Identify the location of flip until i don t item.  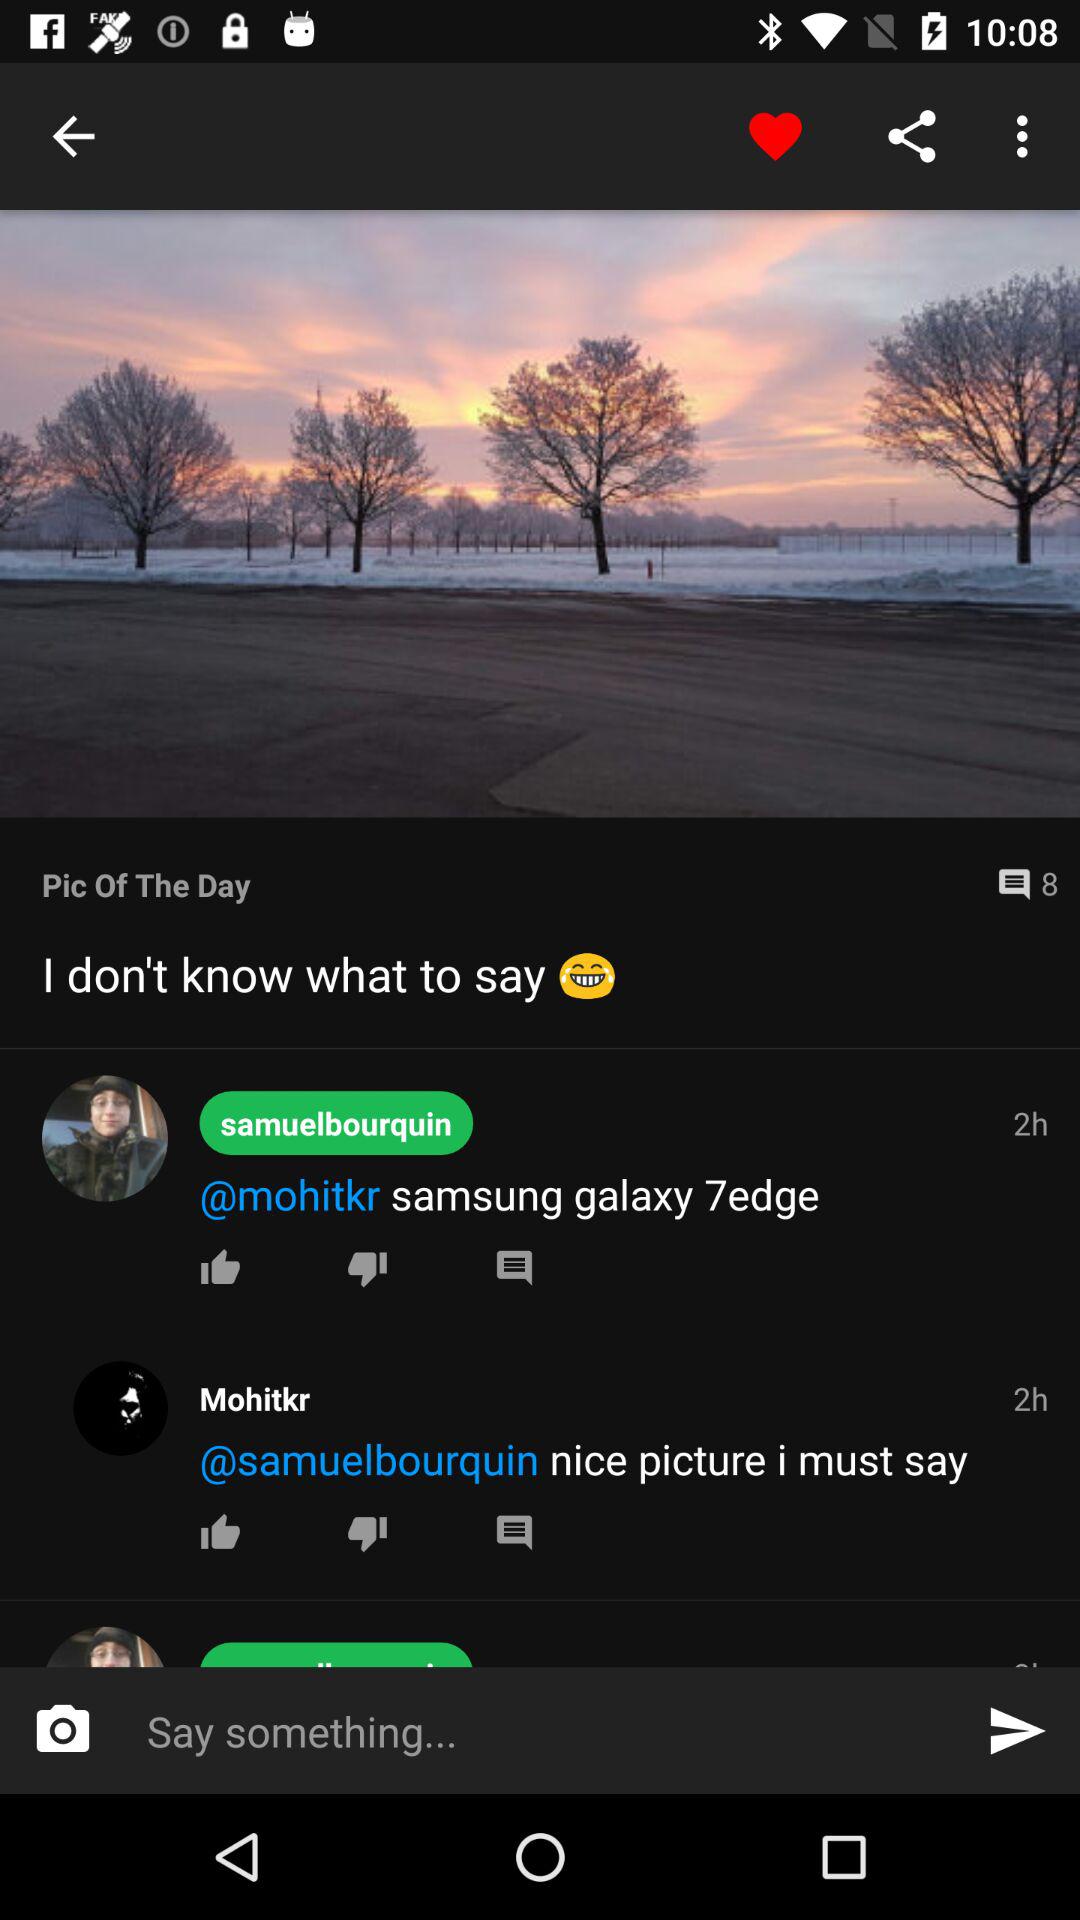
(540, 973).